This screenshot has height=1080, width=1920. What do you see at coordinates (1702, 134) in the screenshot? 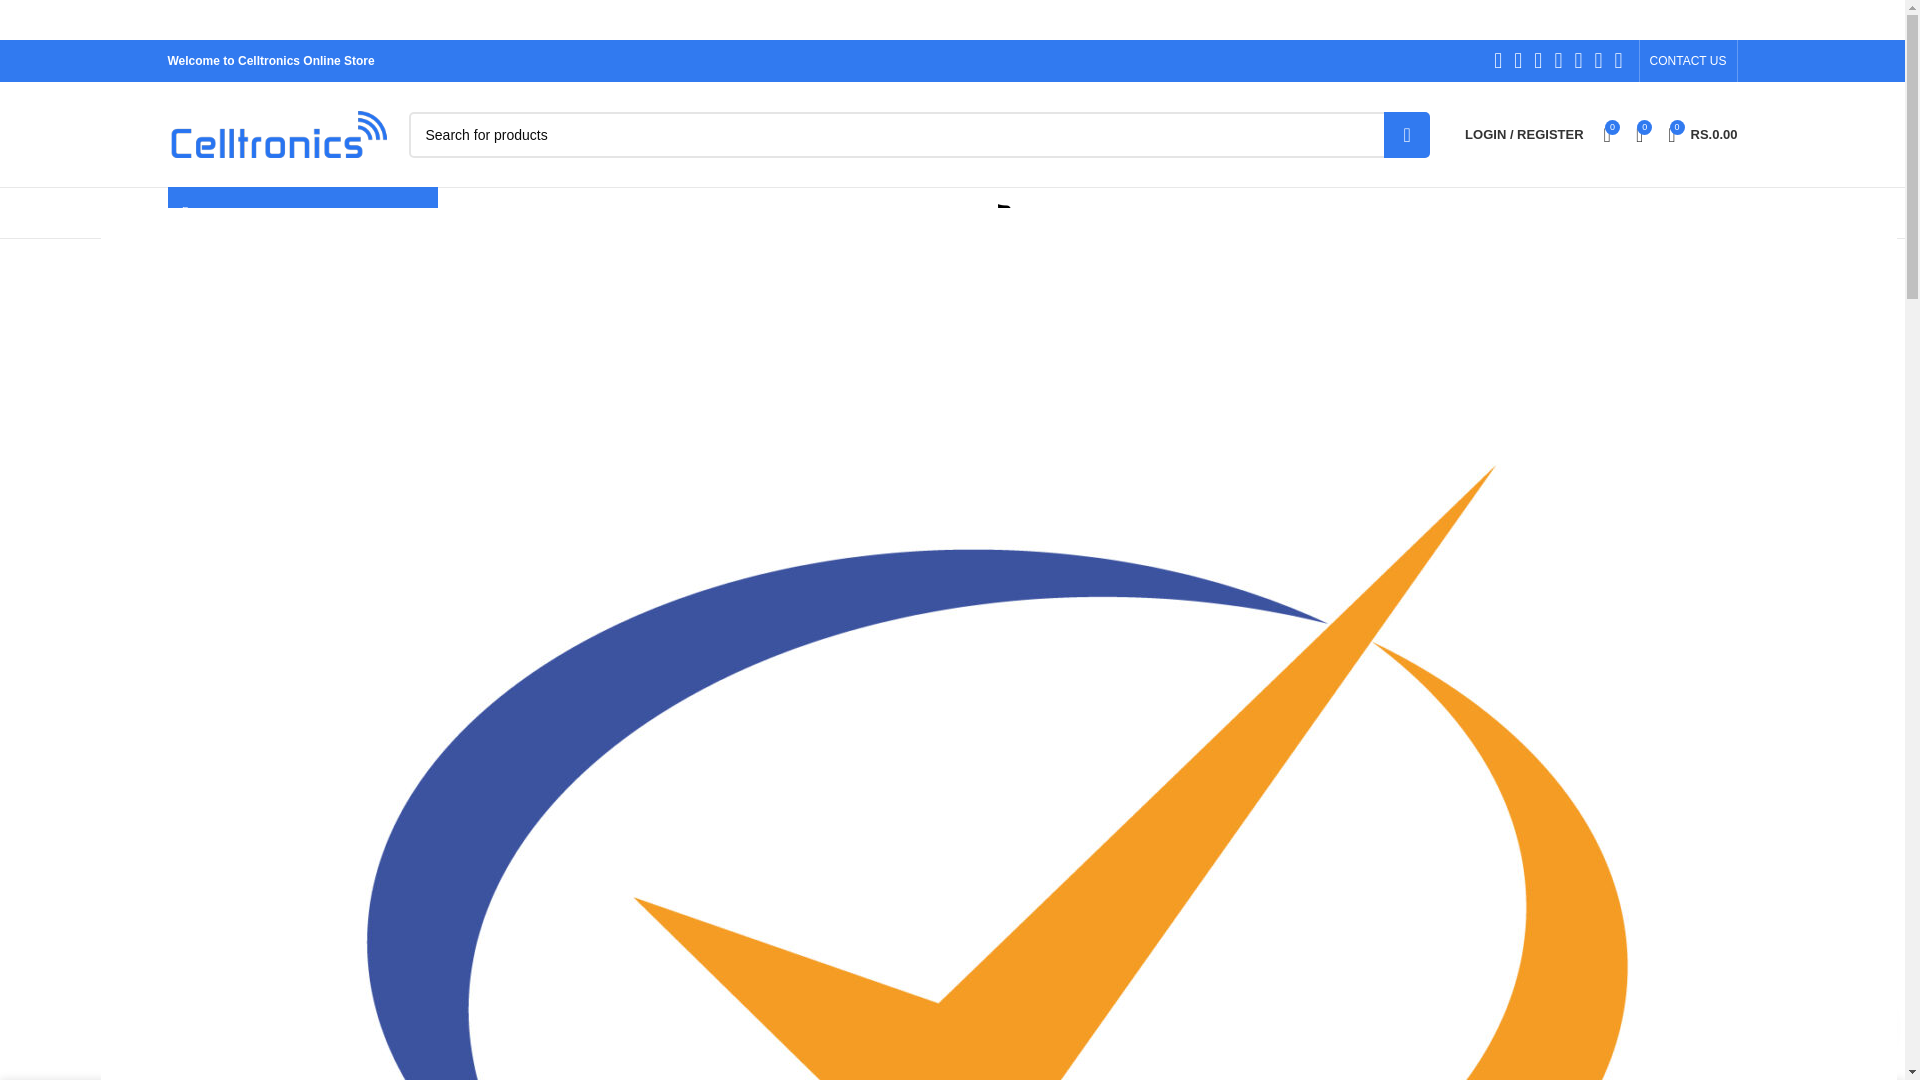
I see `My account` at bounding box center [1702, 134].